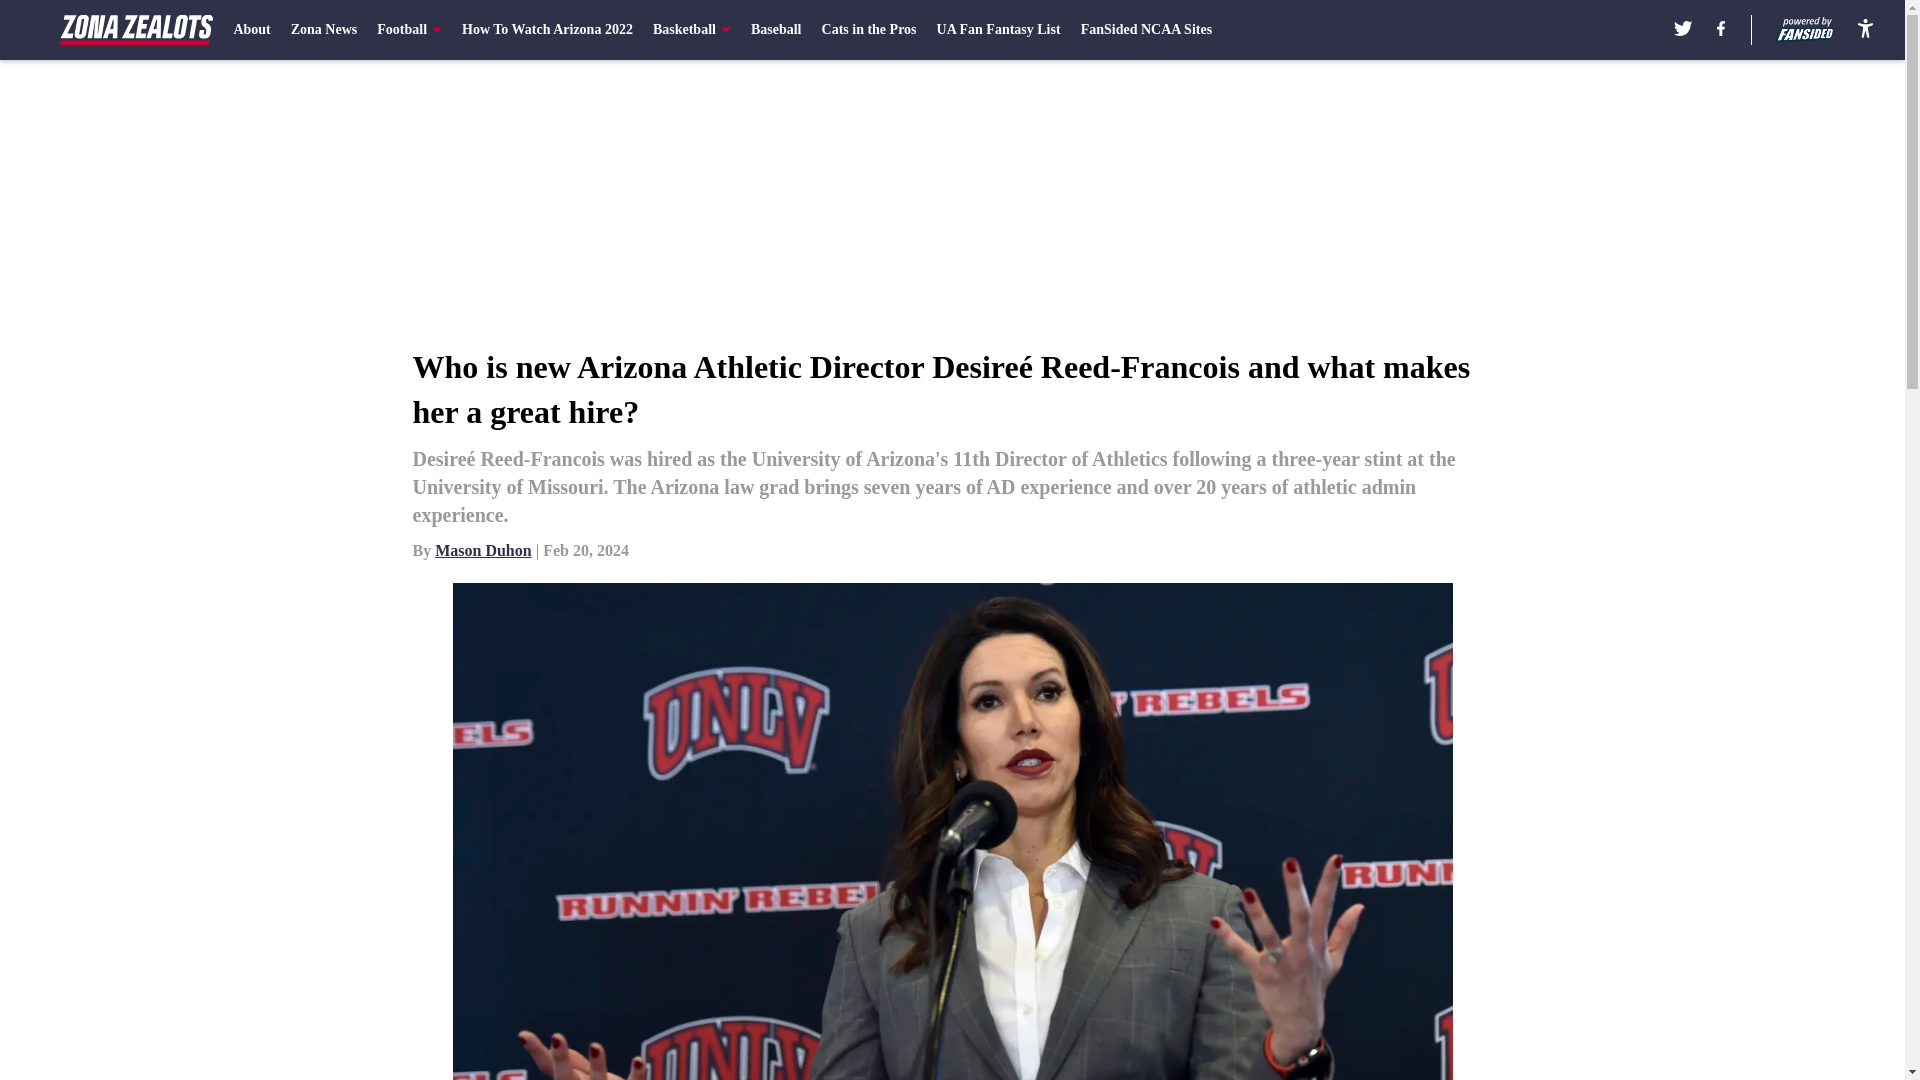  What do you see at coordinates (998, 30) in the screenshot?
I see `UA Fan Fantasy List` at bounding box center [998, 30].